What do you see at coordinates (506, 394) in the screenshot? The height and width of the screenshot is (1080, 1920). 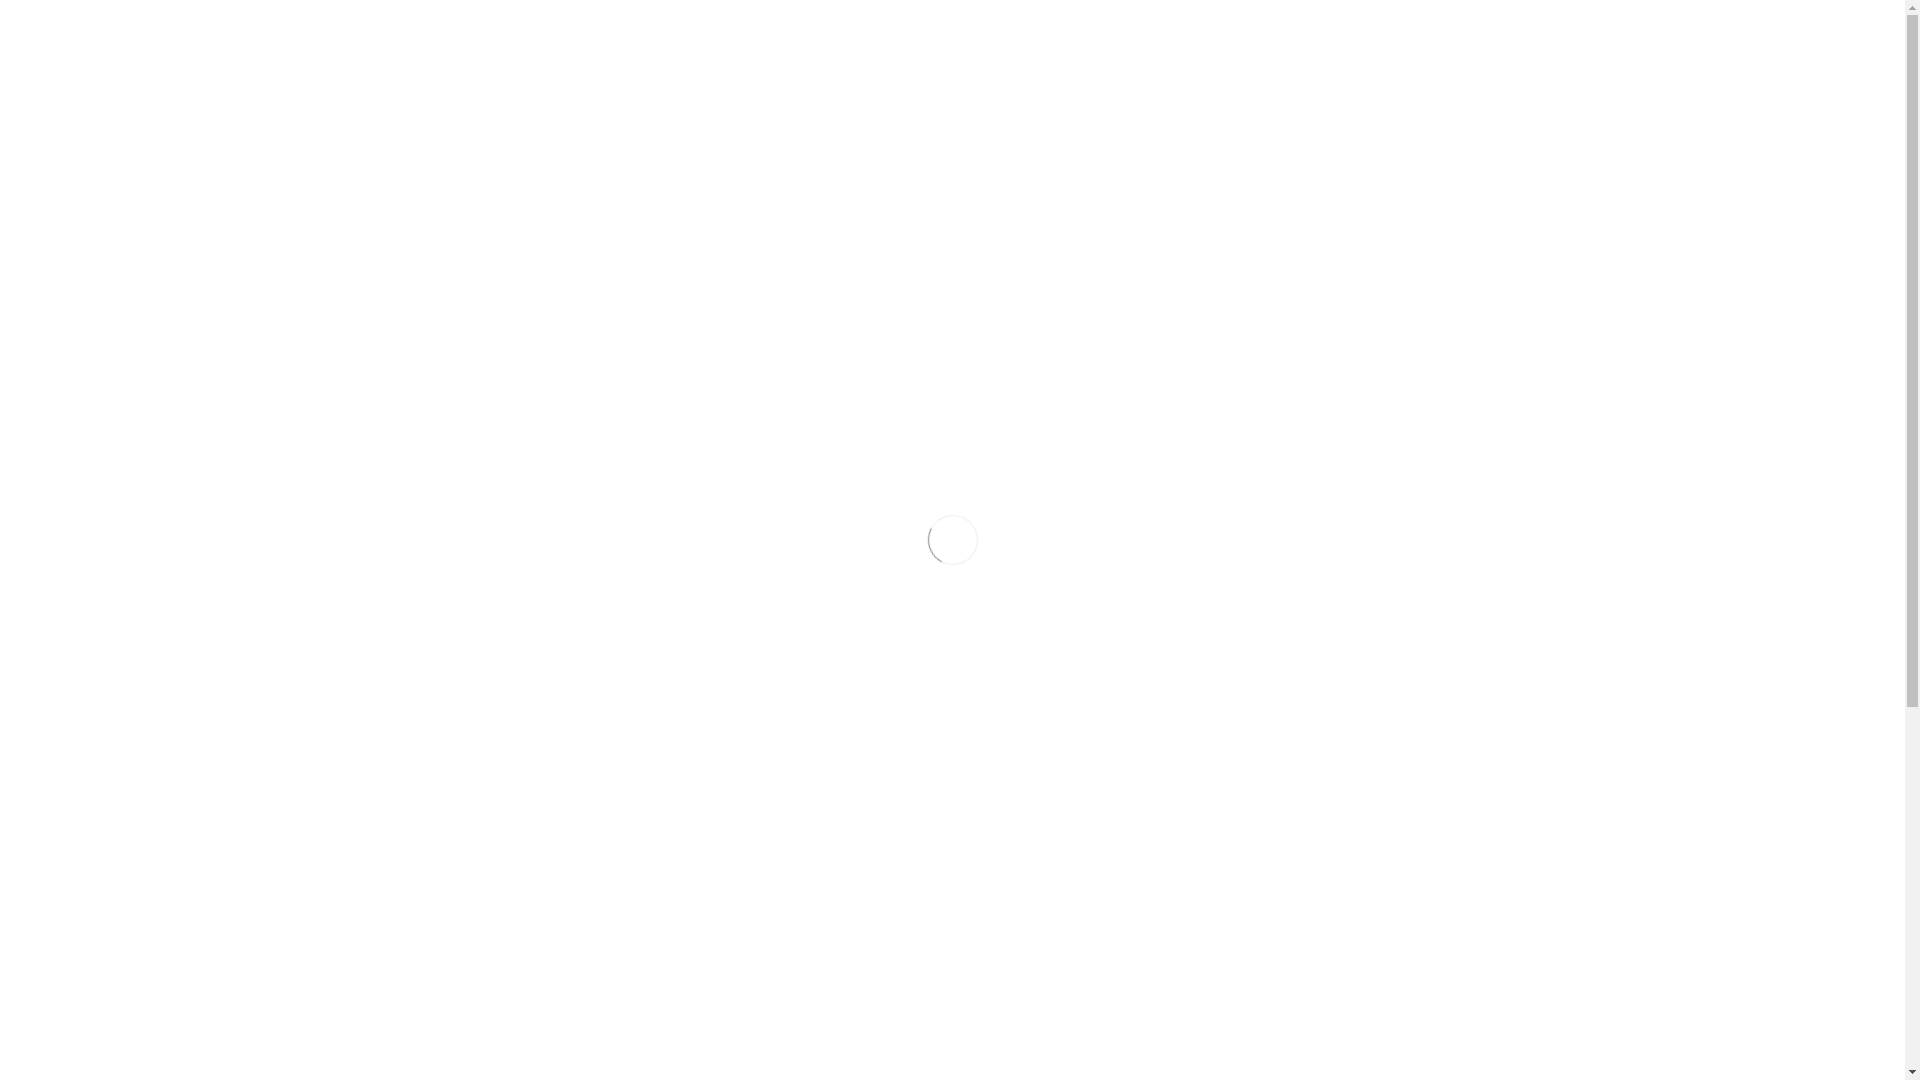 I see `LES ESSENTIELS DE L'HIVER` at bounding box center [506, 394].